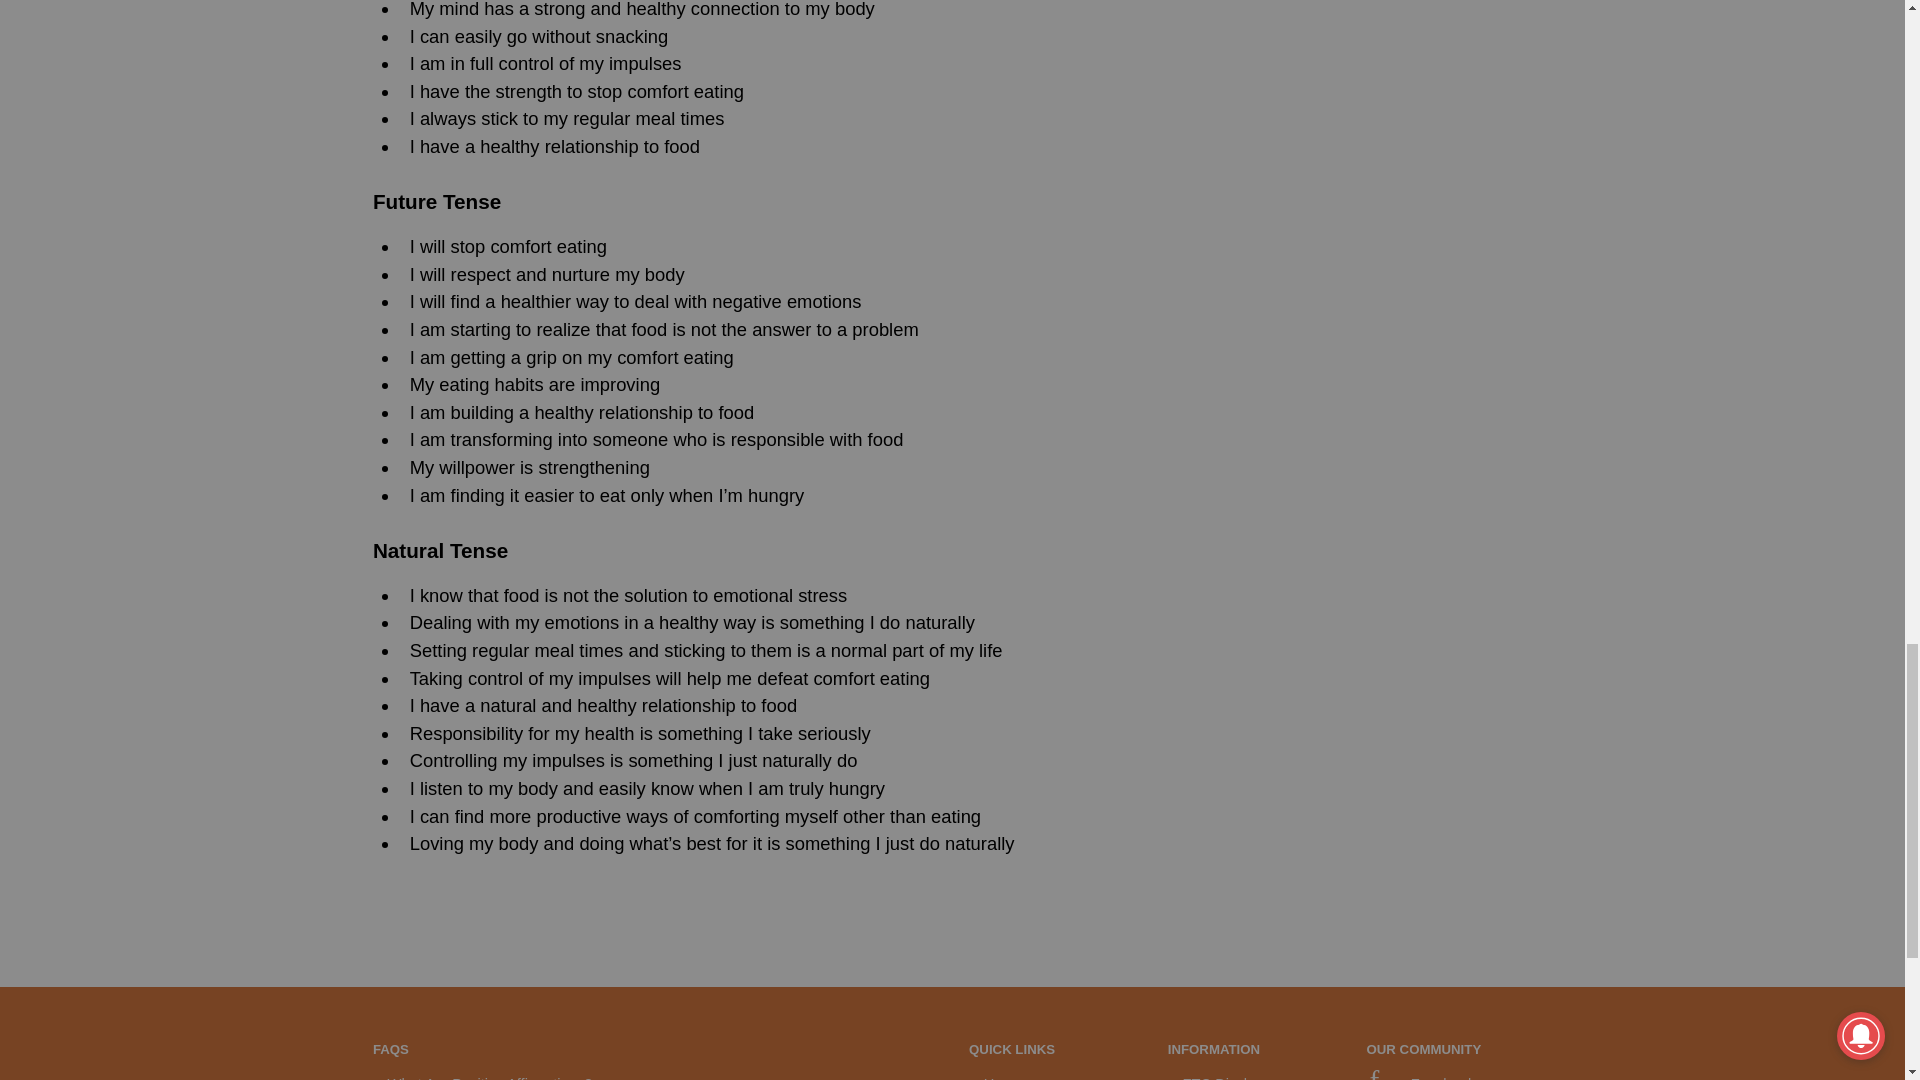 The width and height of the screenshot is (1920, 1080). Describe the element at coordinates (1232, 1078) in the screenshot. I see `FTC Disclosure` at that location.